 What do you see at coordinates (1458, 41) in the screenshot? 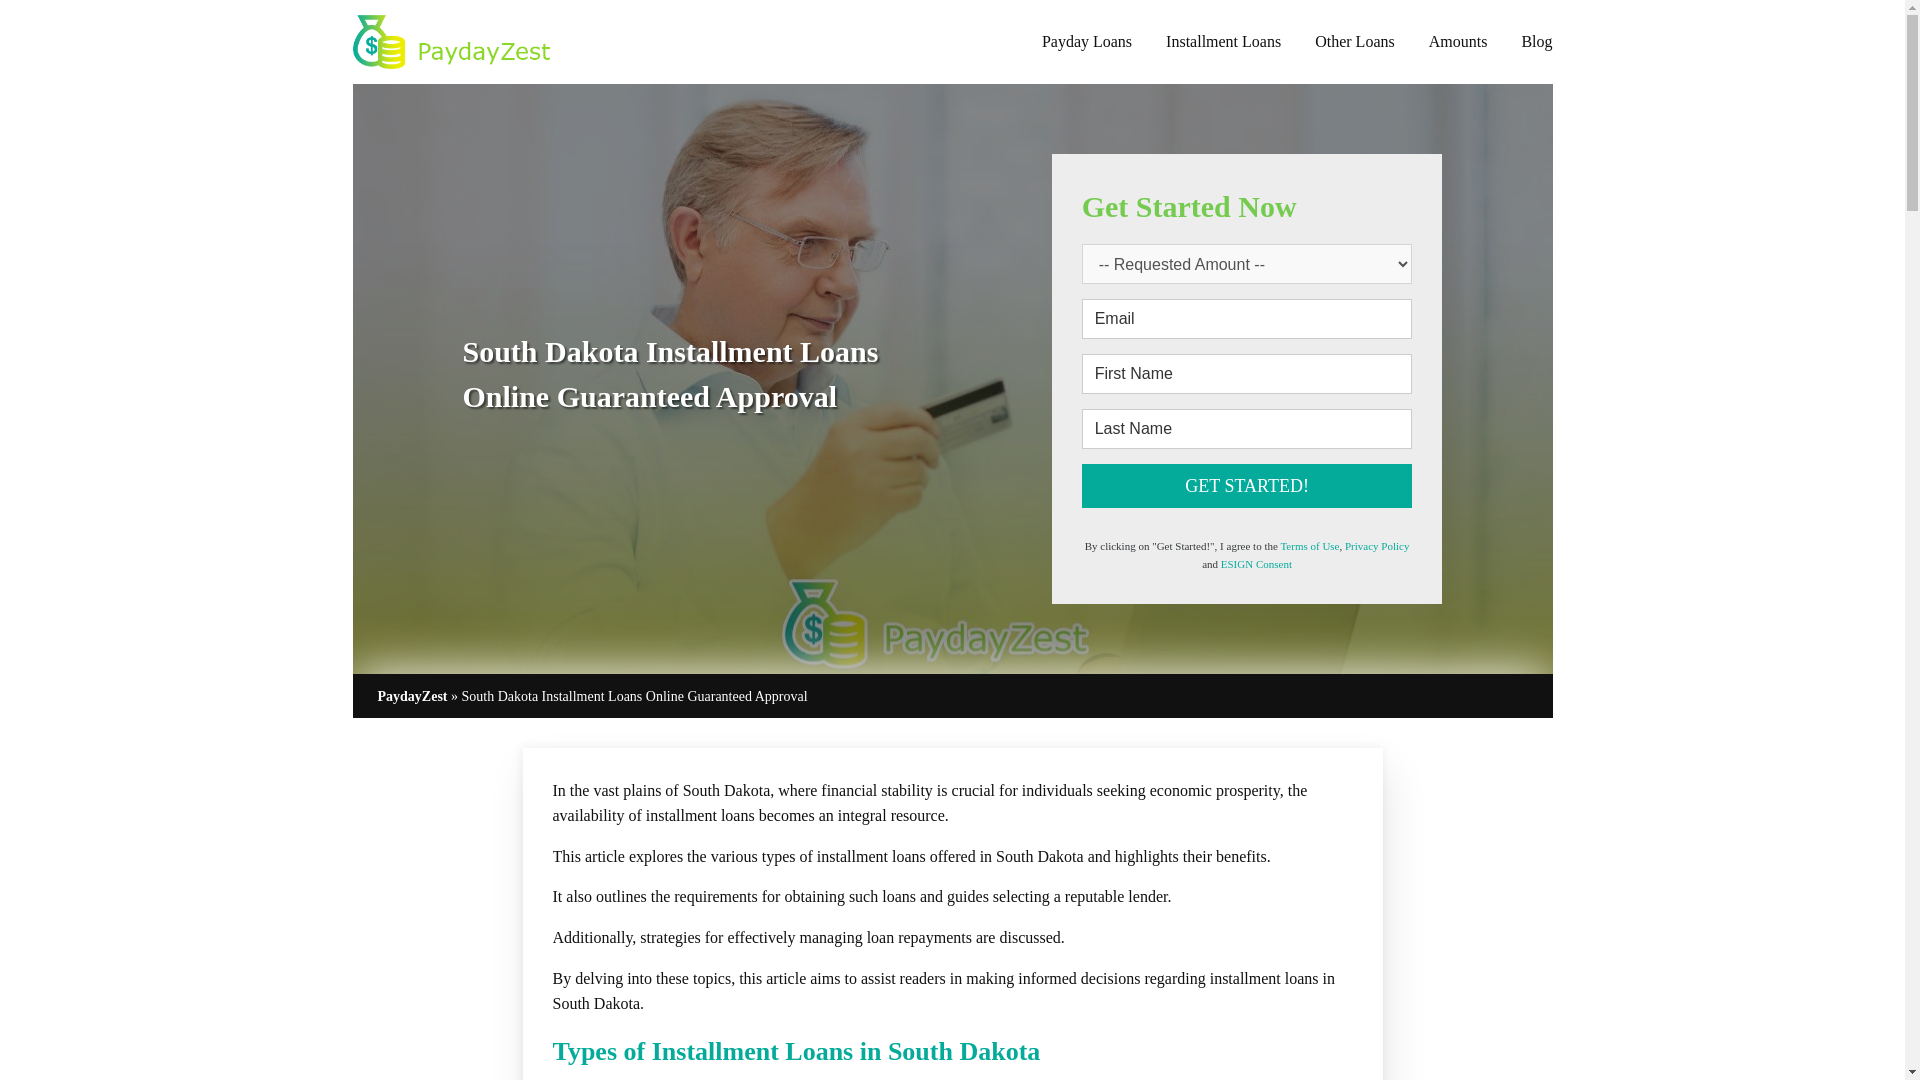
I see `Amounts` at bounding box center [1458, 41].